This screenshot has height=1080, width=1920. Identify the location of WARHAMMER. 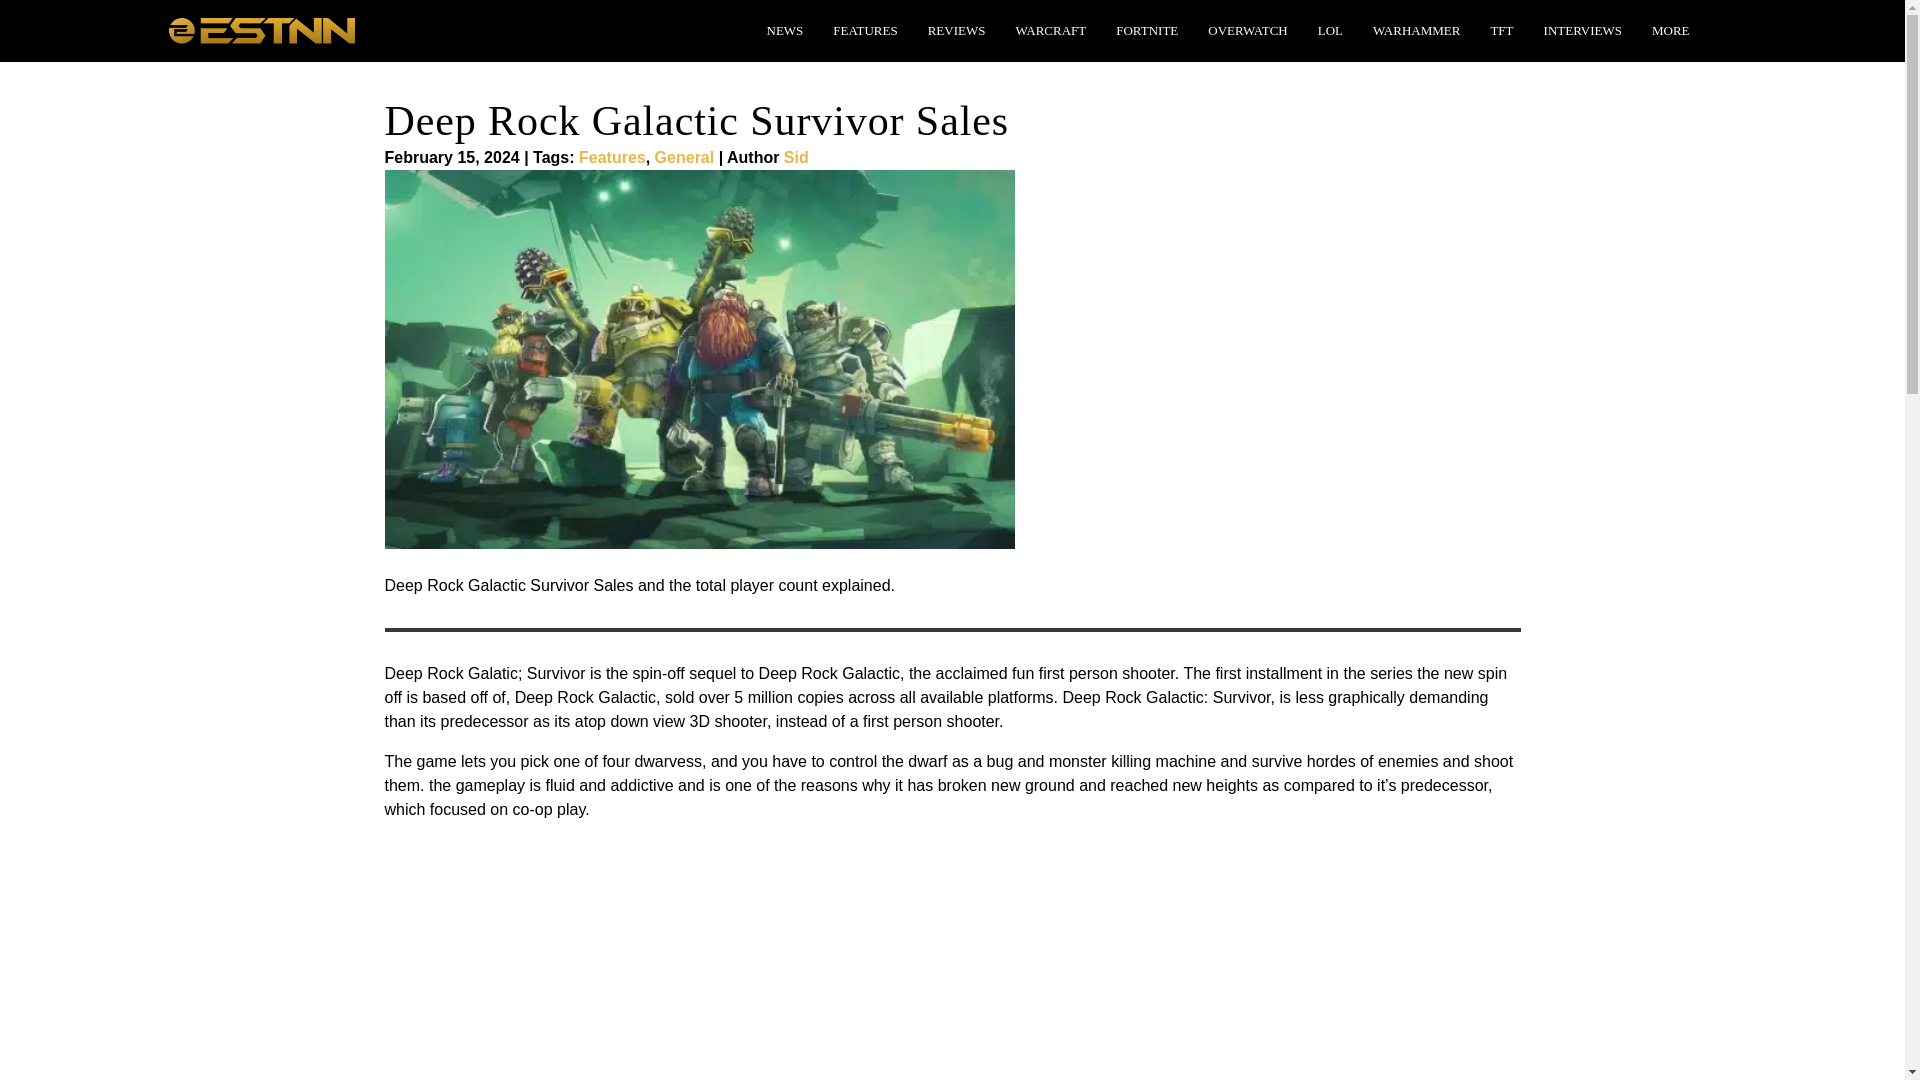
(1416, 30).